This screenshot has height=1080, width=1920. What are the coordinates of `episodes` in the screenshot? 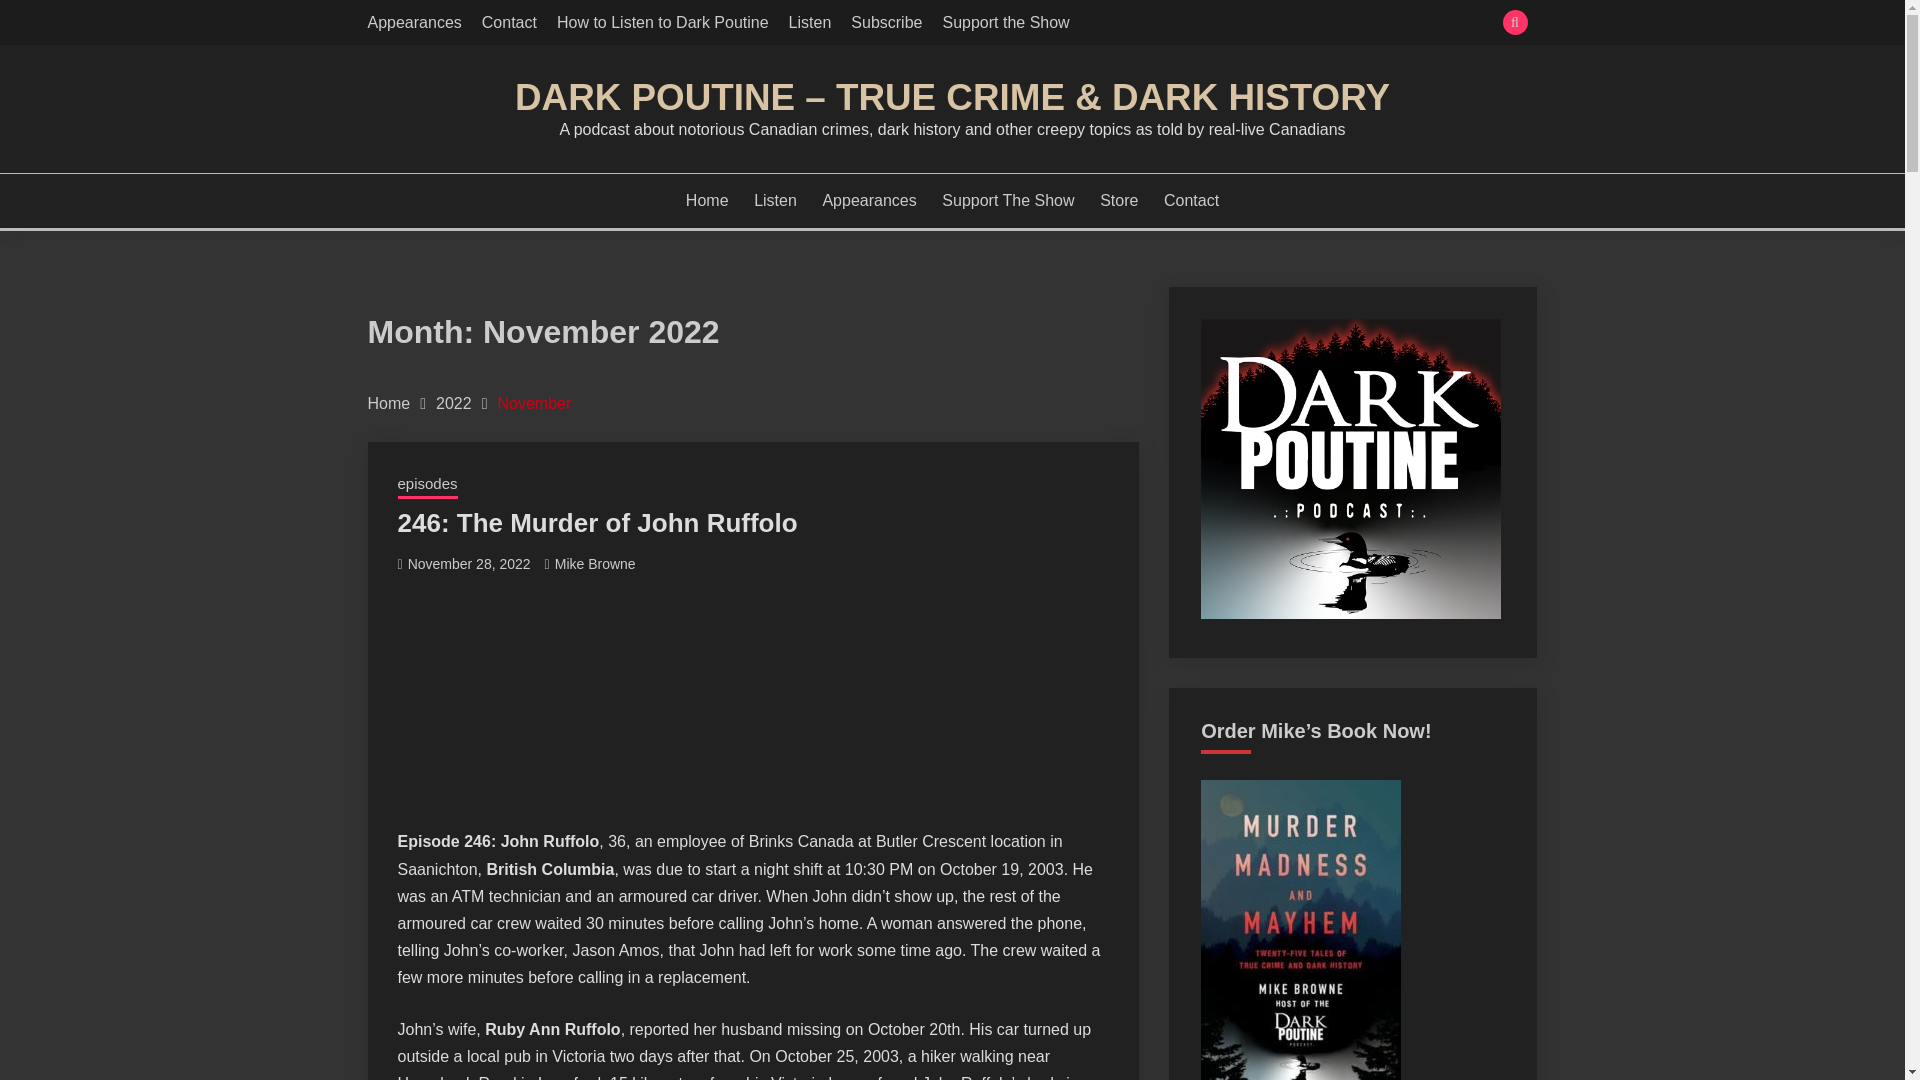 It's located at (428, 486).